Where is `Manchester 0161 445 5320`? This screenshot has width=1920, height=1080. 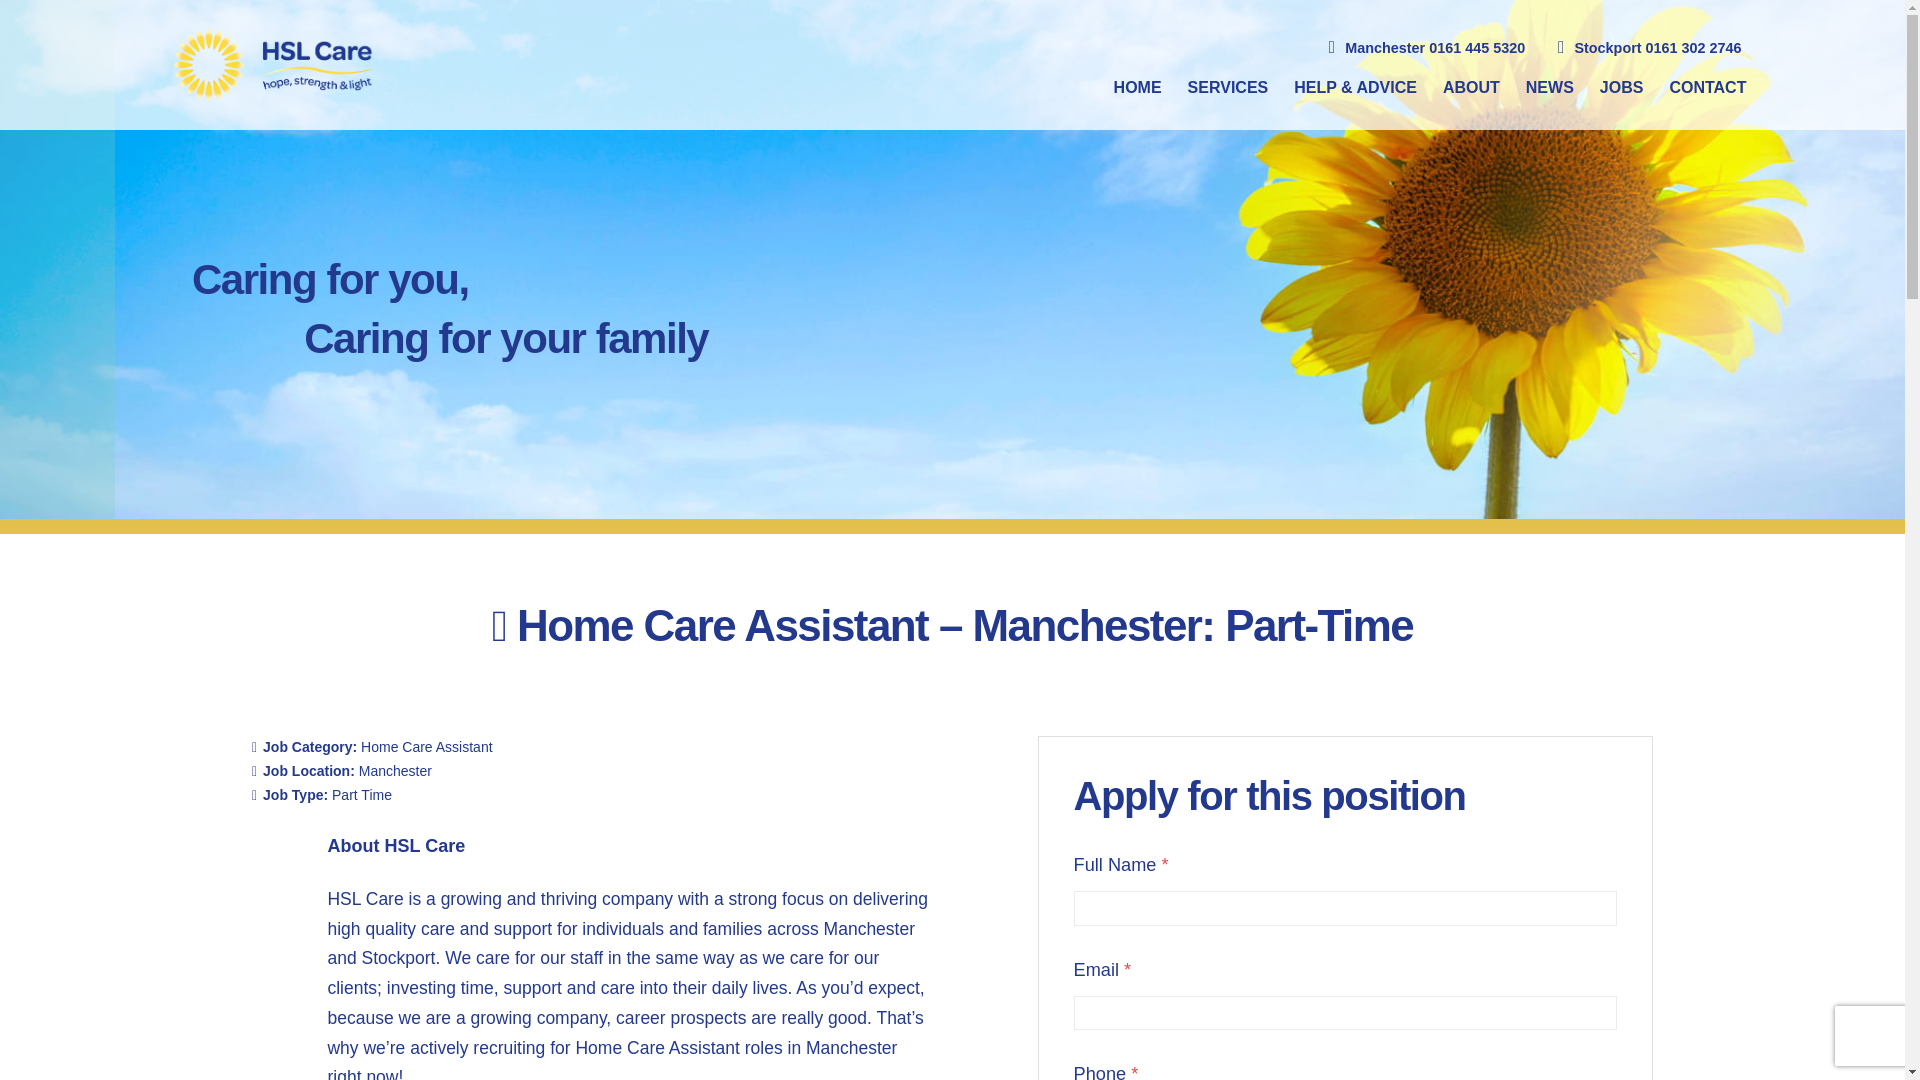 Manchester 0161 445 5320 is located at coordinates (1426, 48).